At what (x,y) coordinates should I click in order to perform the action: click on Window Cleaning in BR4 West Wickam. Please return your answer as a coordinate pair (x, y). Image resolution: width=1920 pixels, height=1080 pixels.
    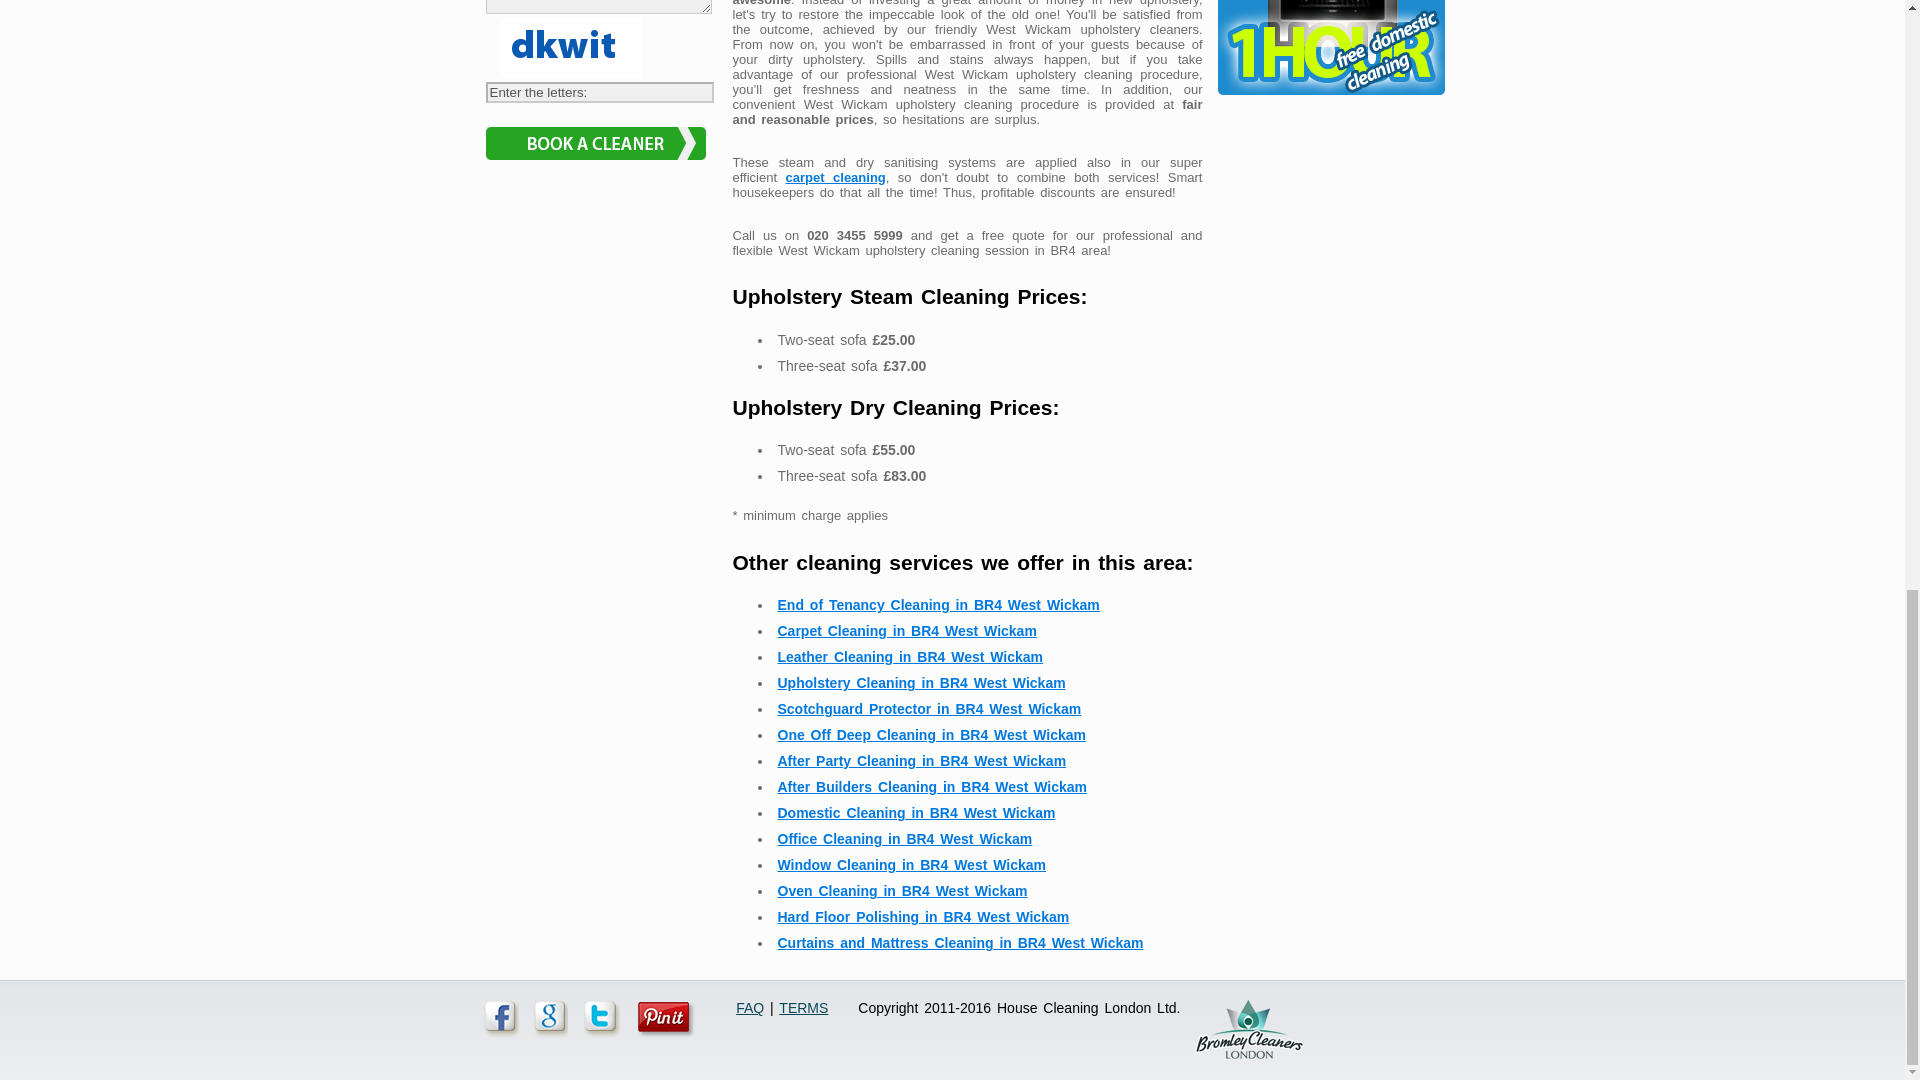
    Looking at the image, I should click on (912, 864).